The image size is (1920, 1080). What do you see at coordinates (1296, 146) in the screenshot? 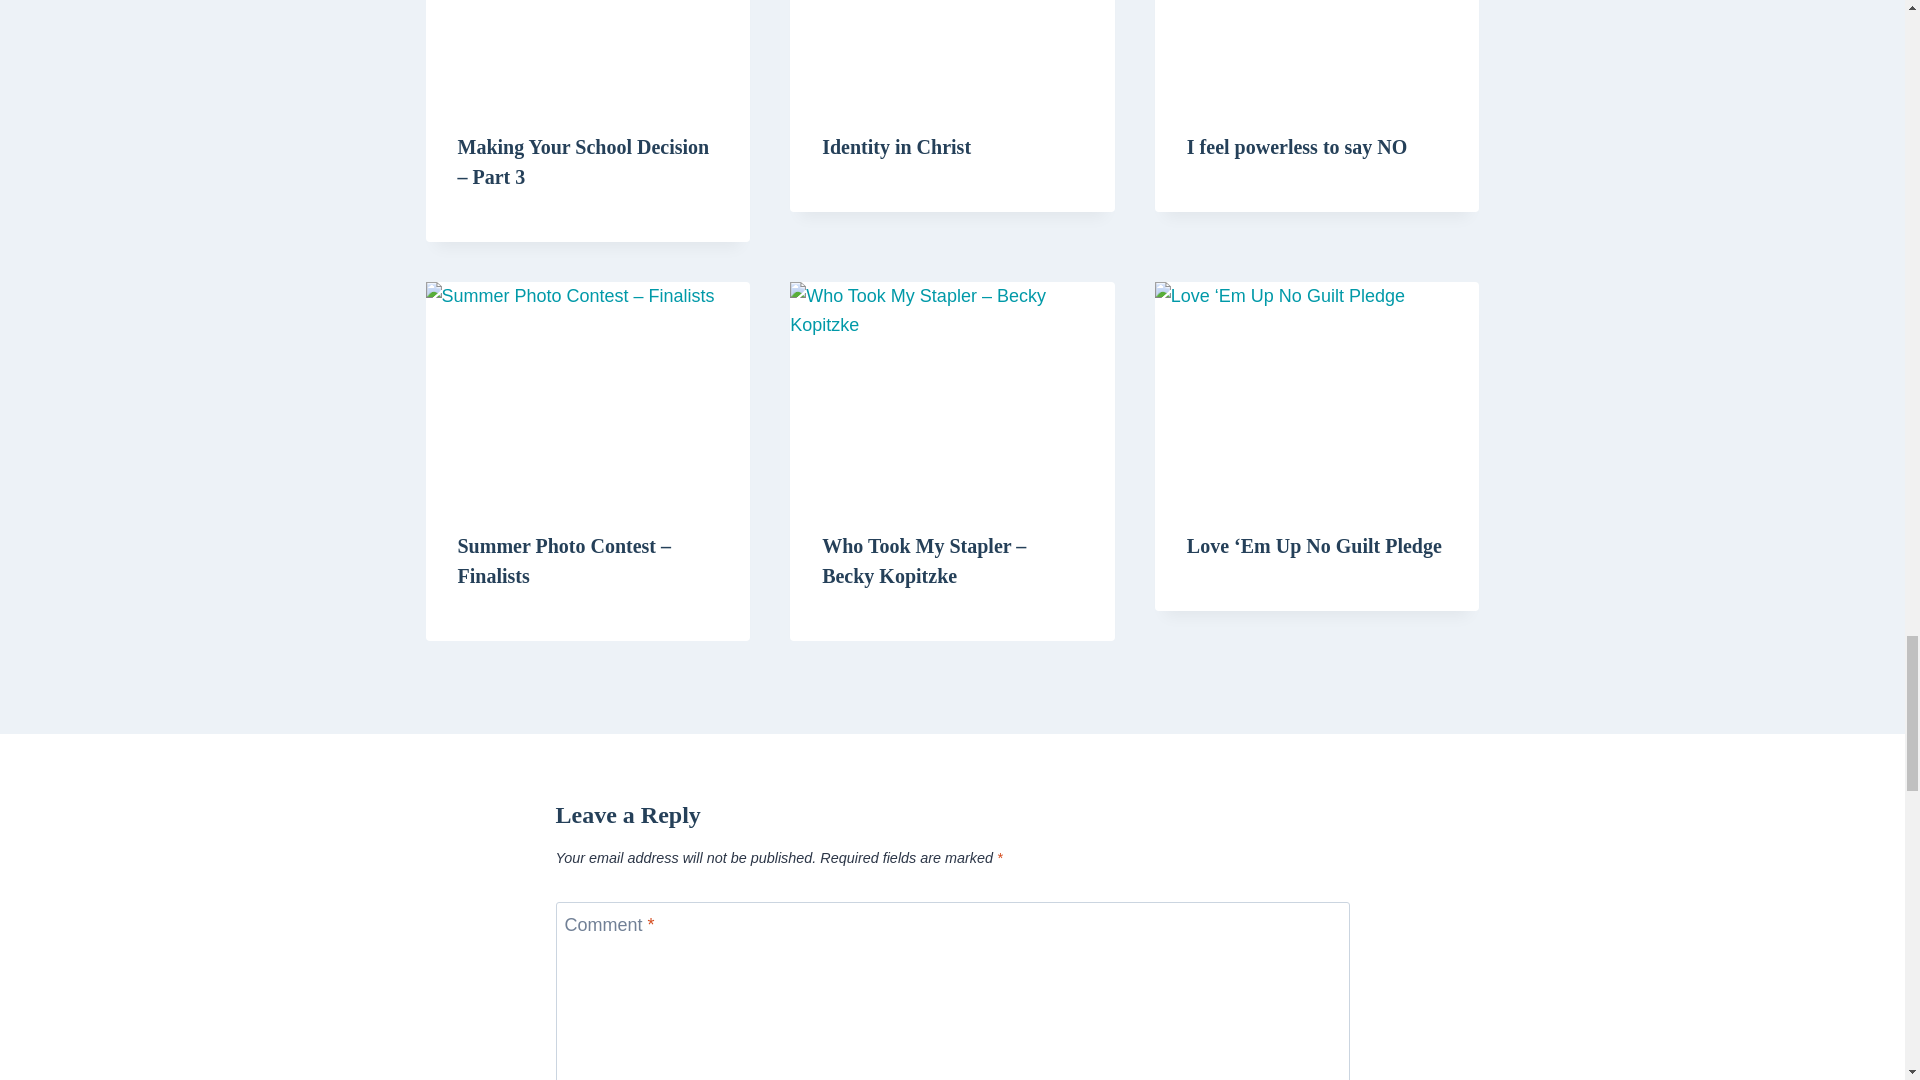
I see `I feel powerless to say NO` at bounding box center [1296, 146].